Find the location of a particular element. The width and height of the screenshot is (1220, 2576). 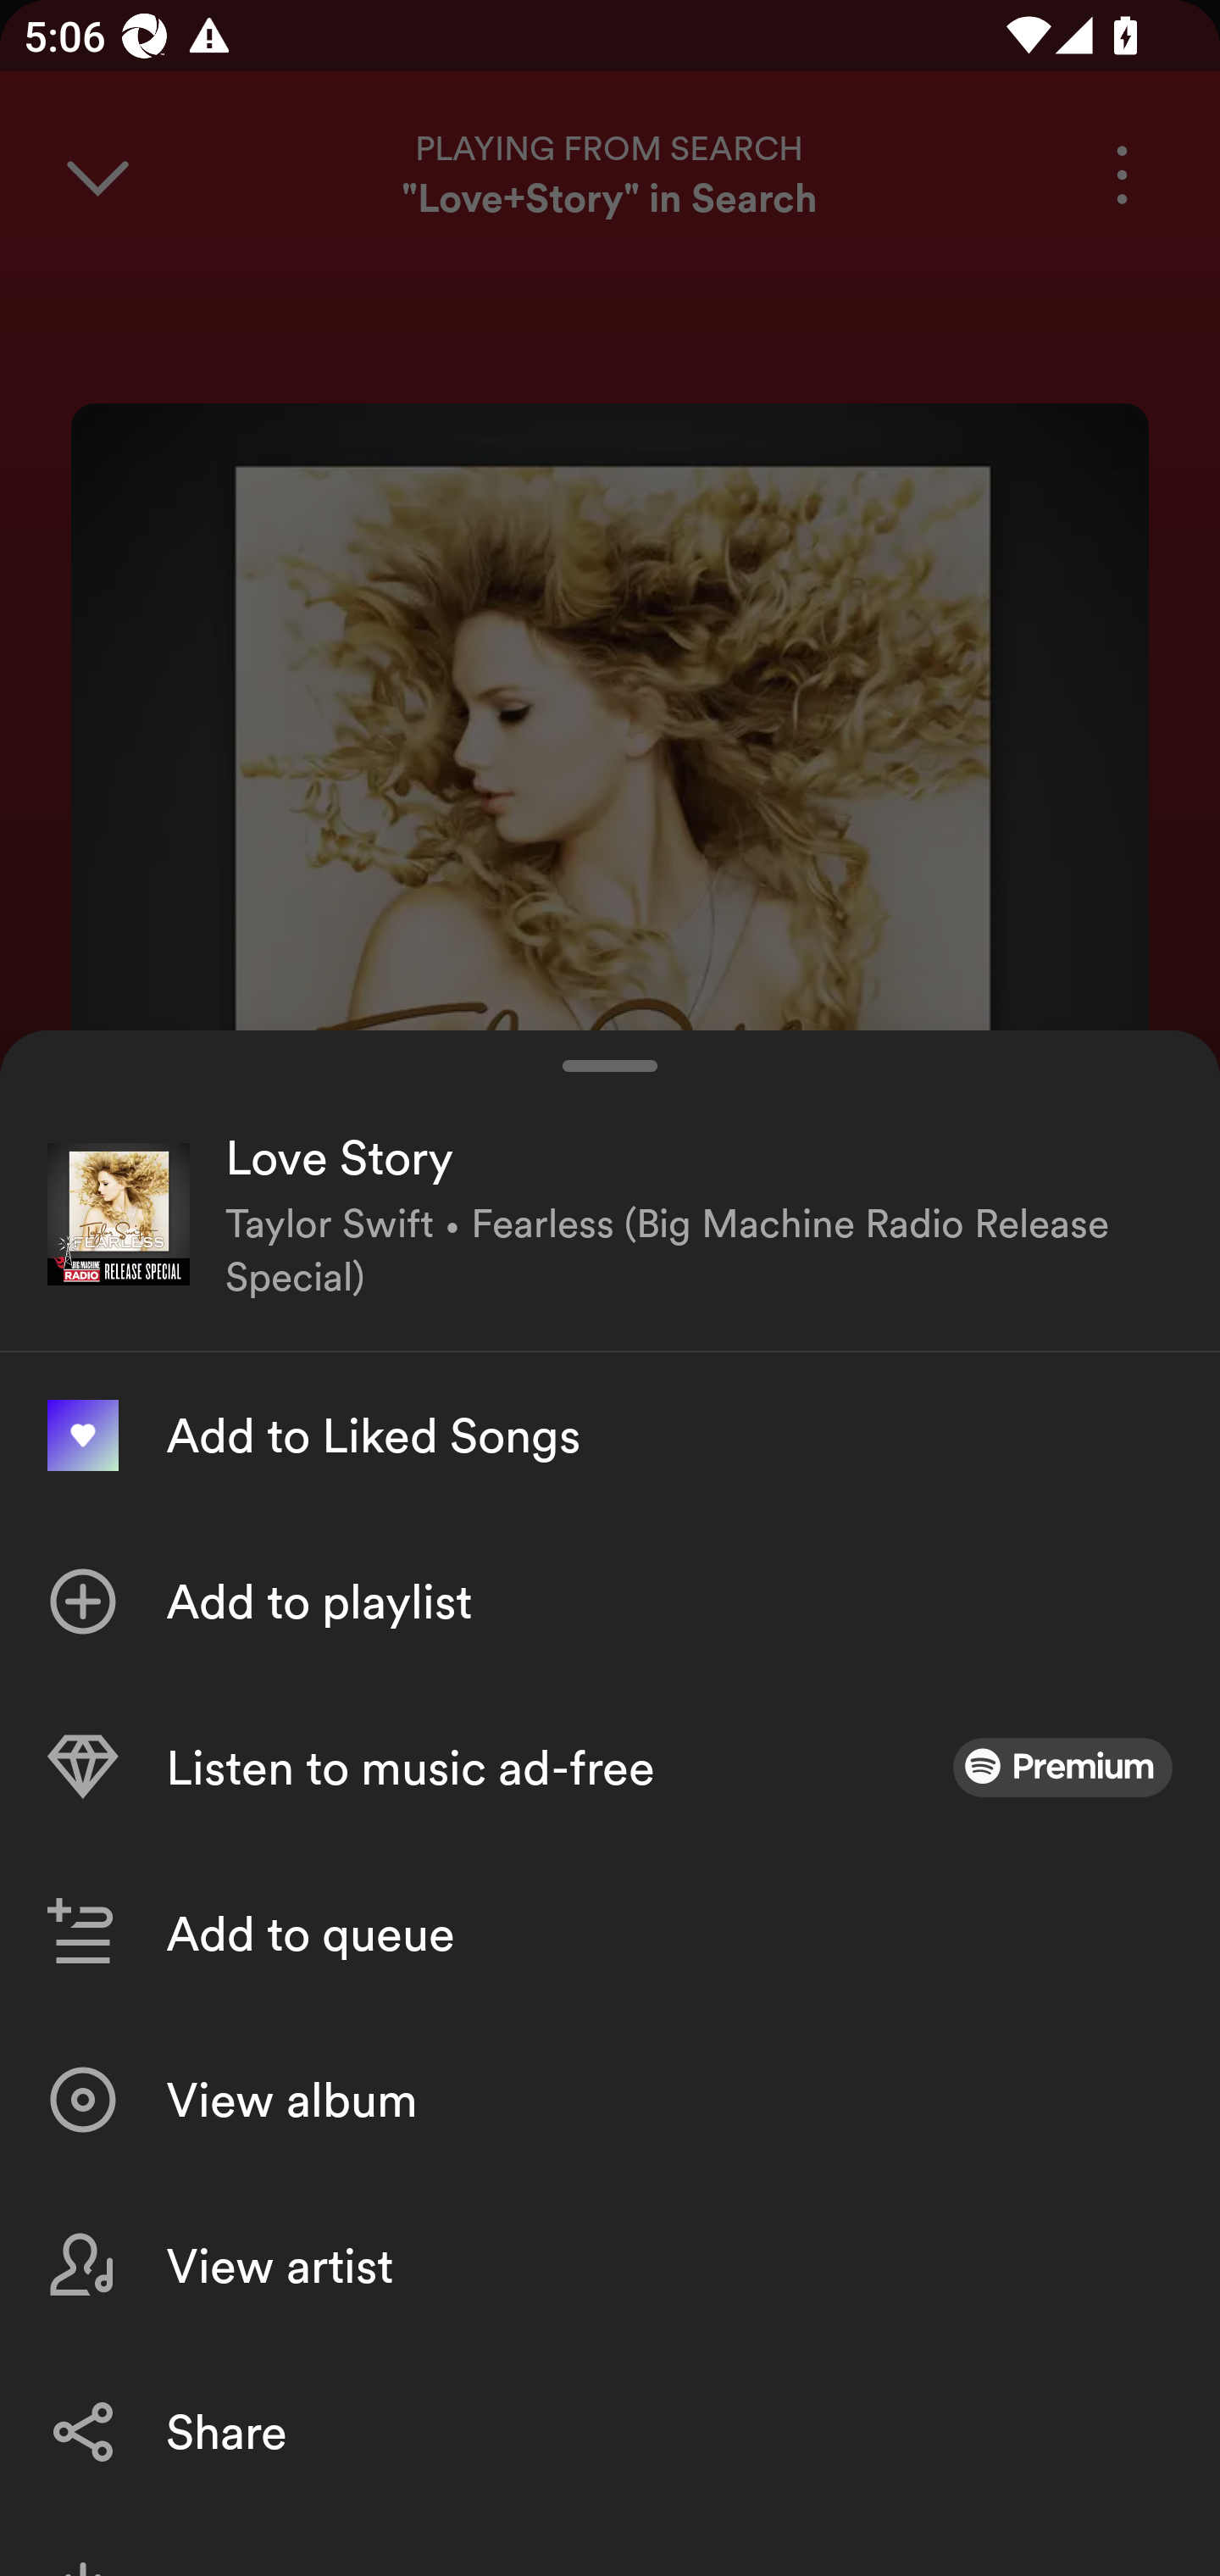

Listen to music ad-free is located at coordinates (610, 1767).